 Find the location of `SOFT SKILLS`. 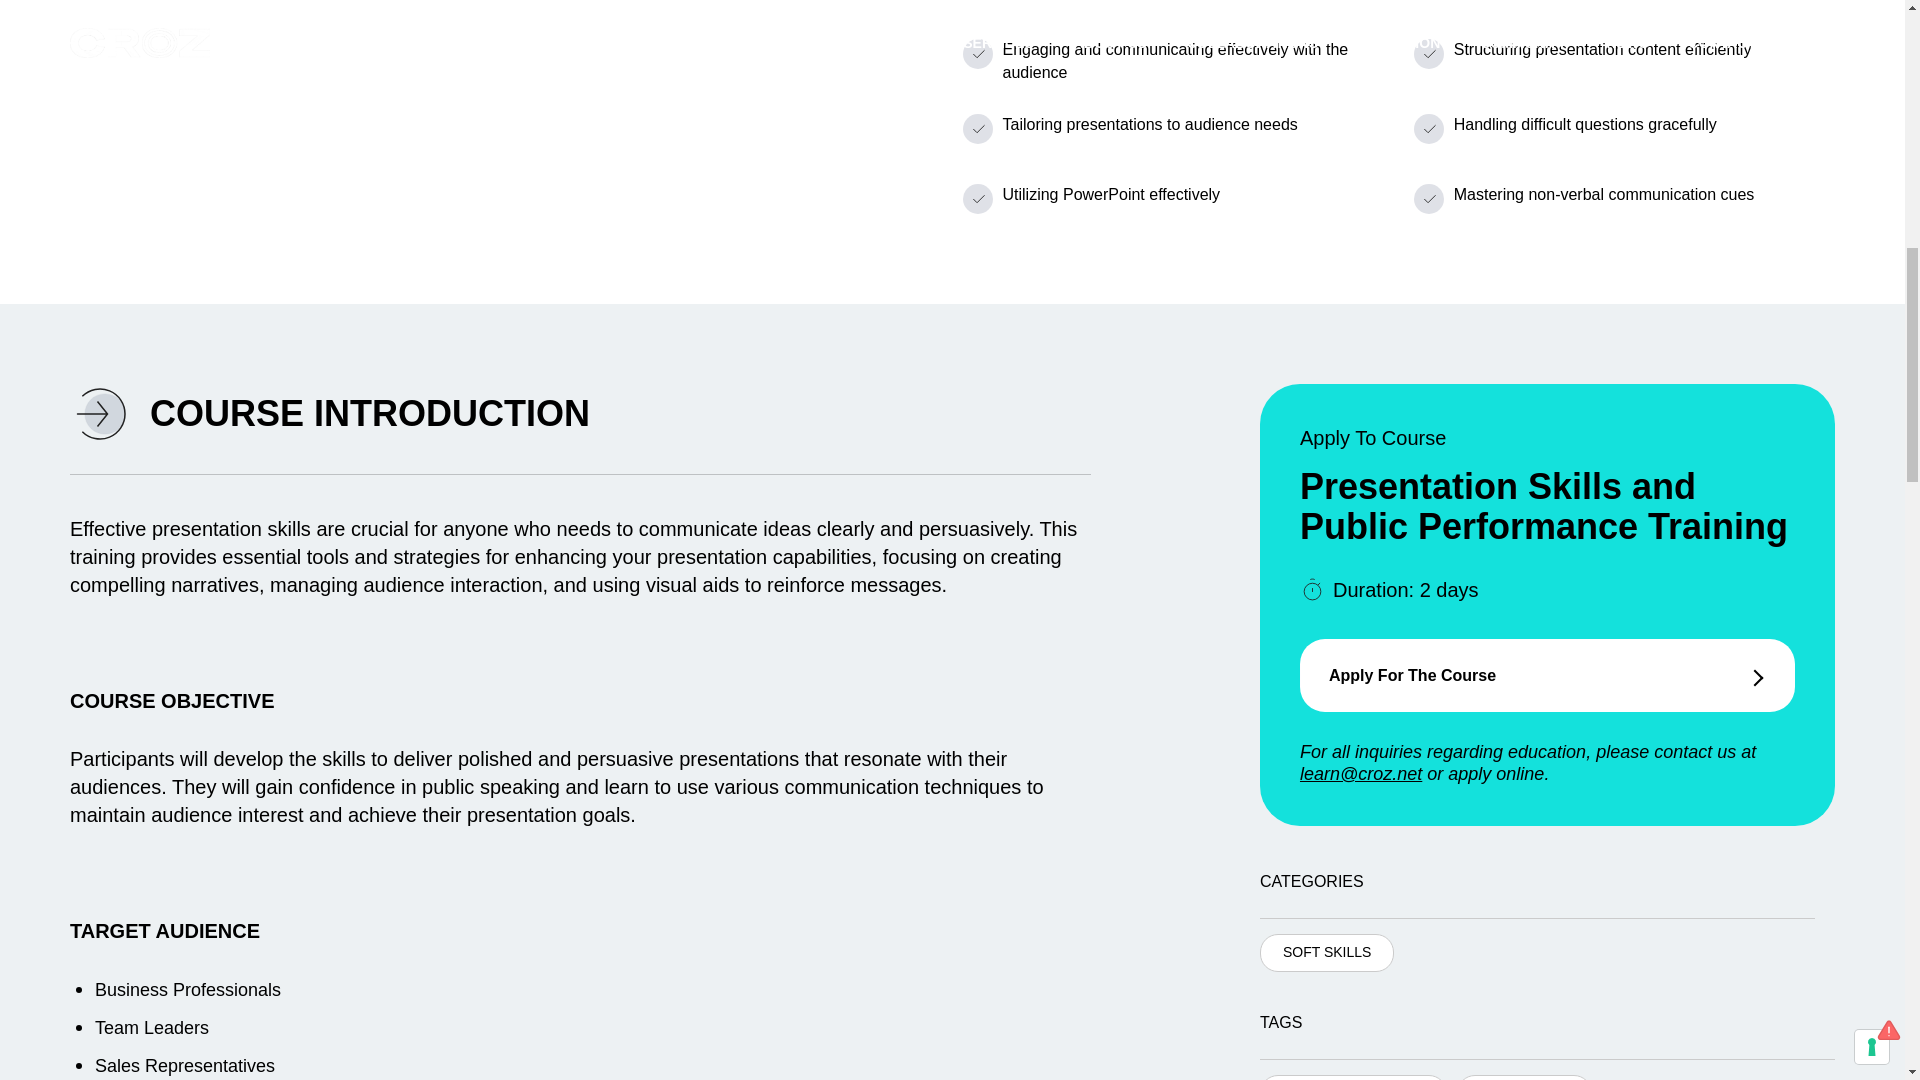

SOFT SKILLS is located at coordinates (1524, 1077).